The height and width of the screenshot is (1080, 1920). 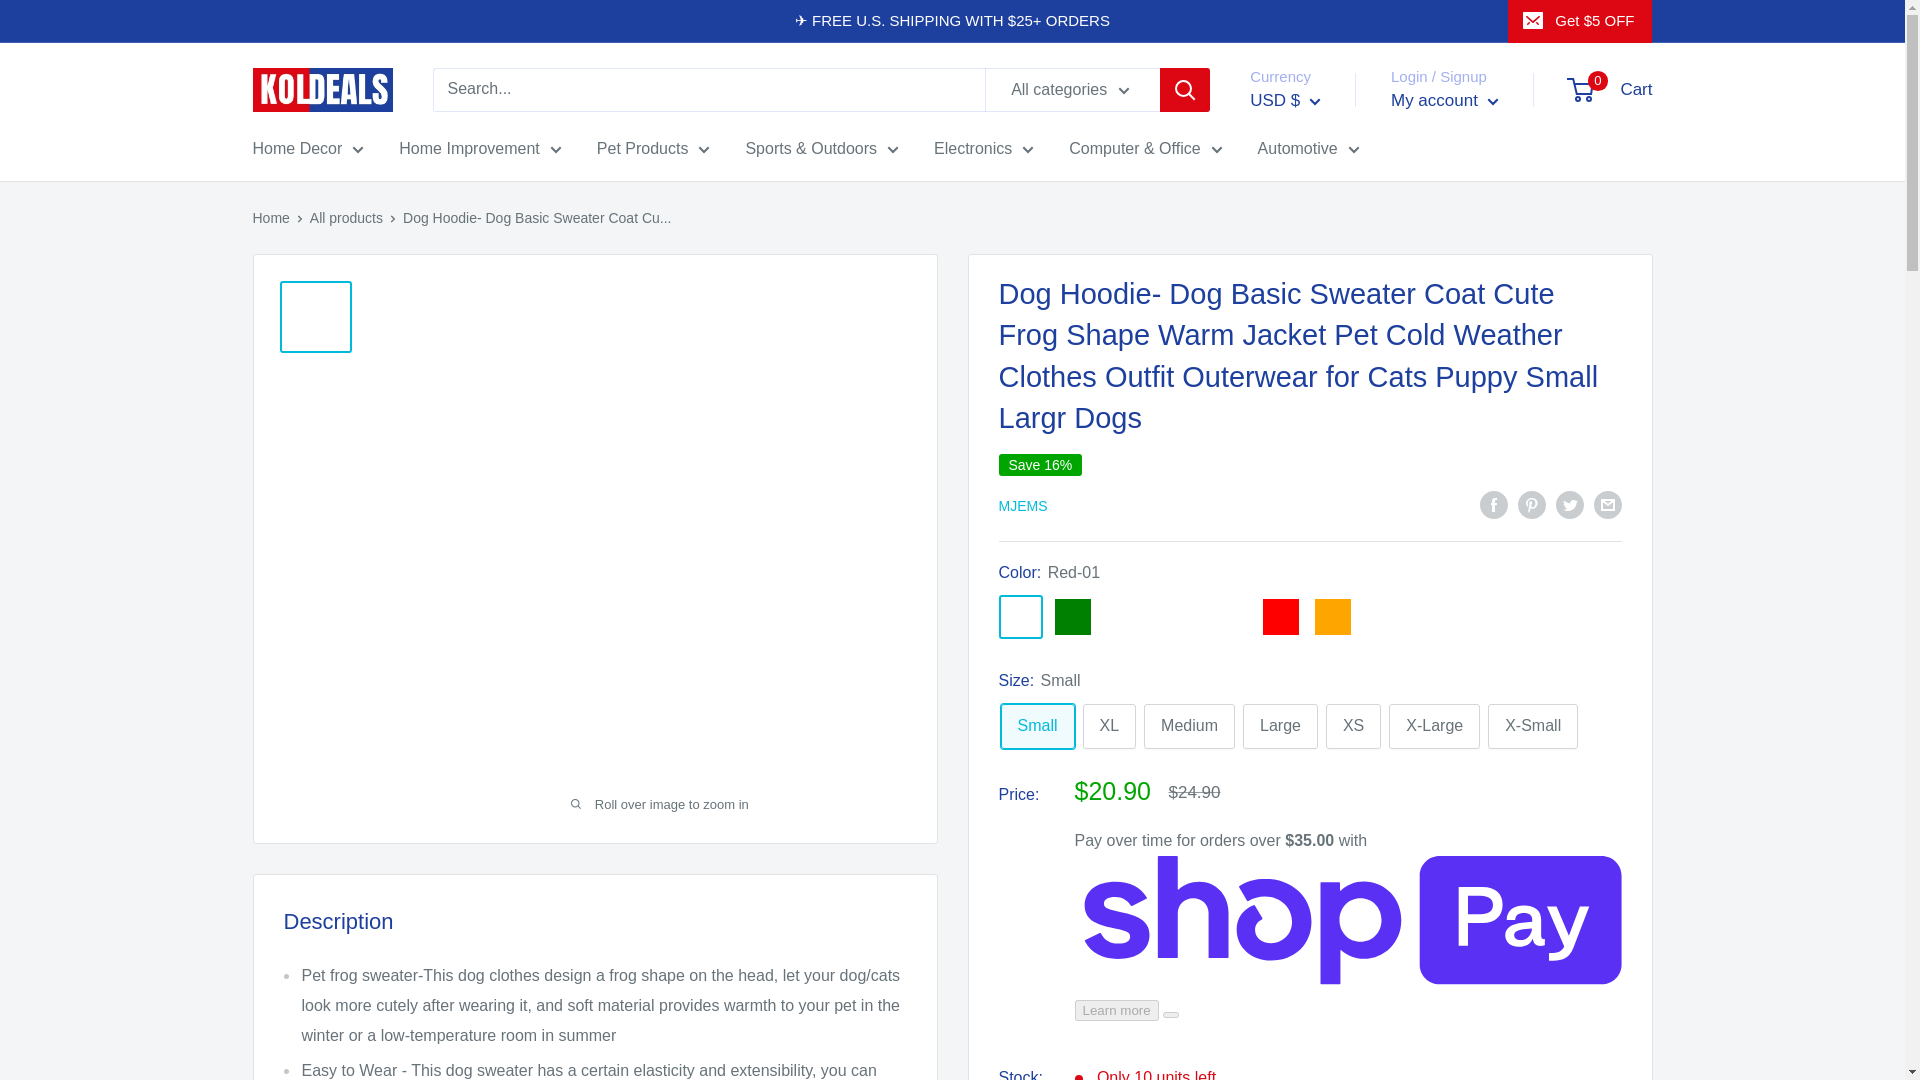 I want to click on Light Brown, so click(x=1124, y=617).